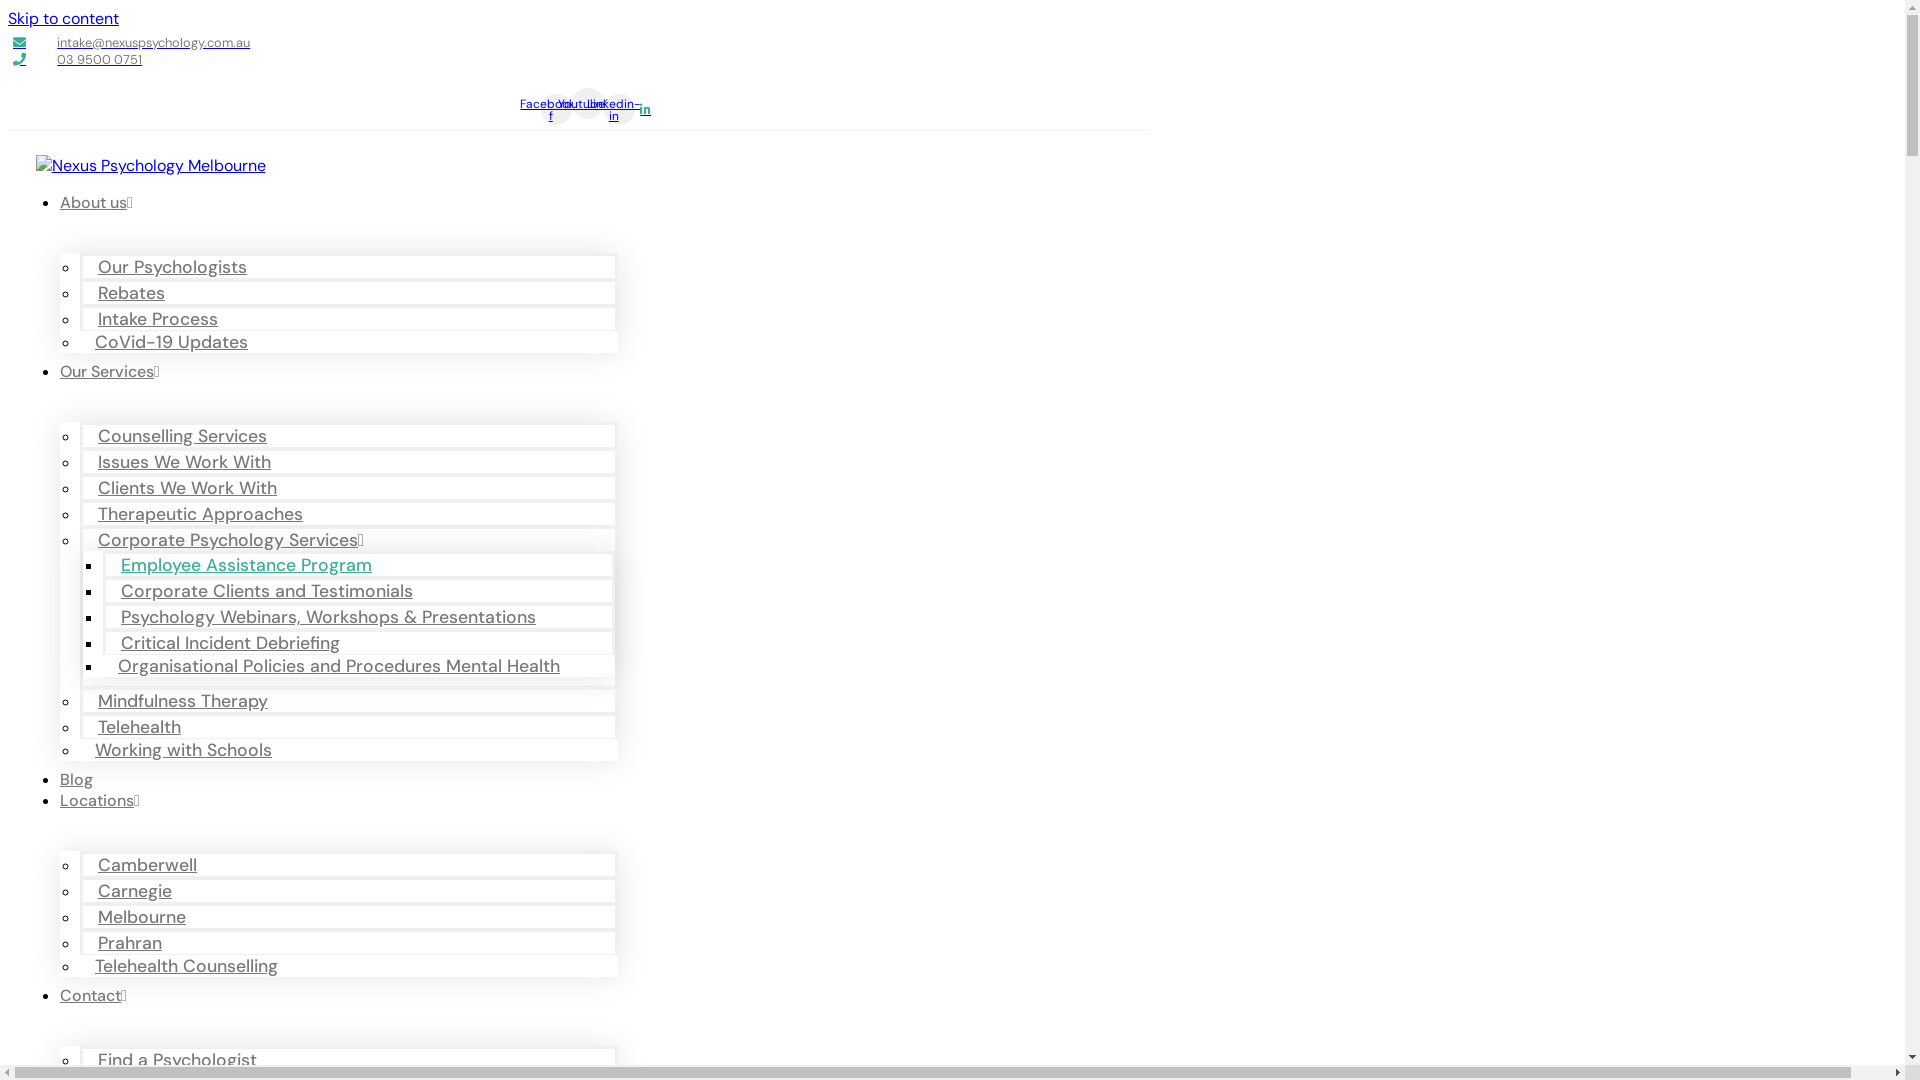 The height and width of the screenshot is (1080, 1920). Describe the element at coordinates (152, 865) in the screenshot. I see `Camberwell` at that location.